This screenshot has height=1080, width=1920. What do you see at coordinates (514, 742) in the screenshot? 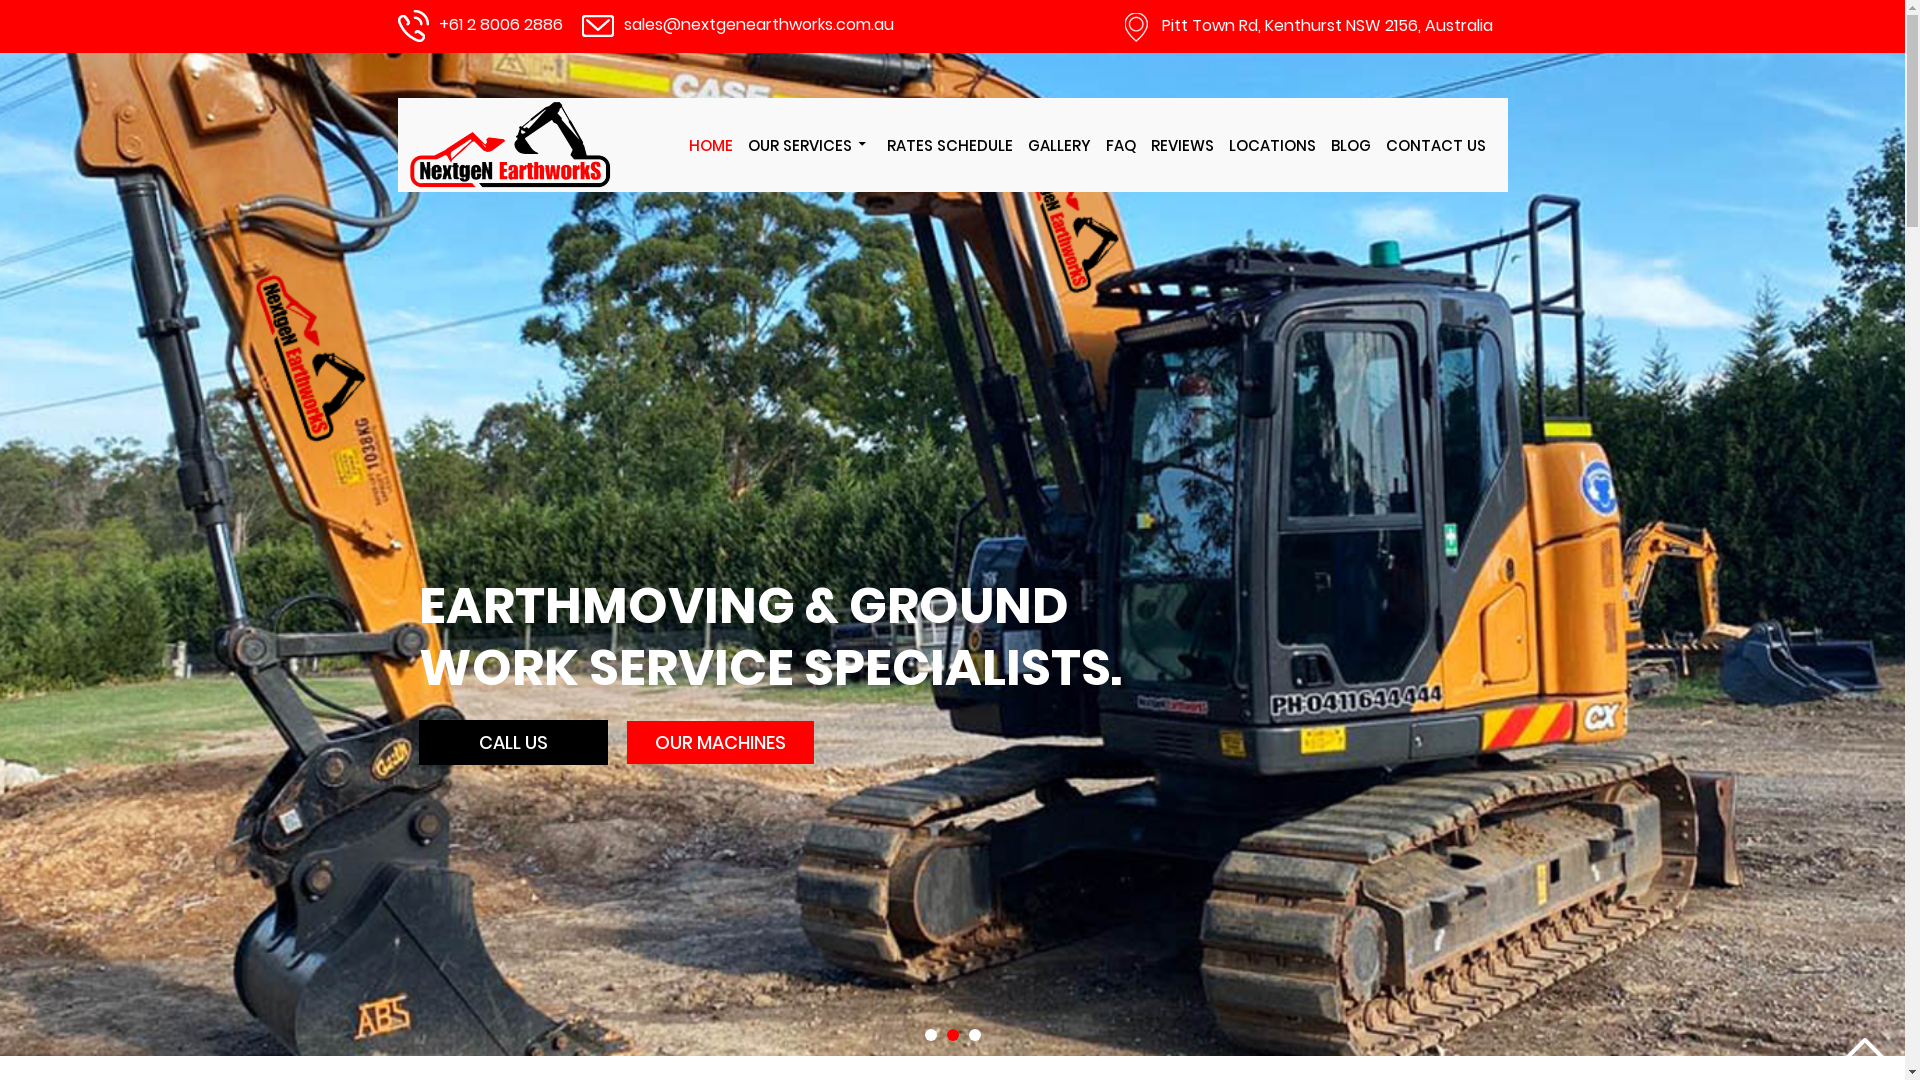
I see `CALL US` at bounding box center [514, 742].